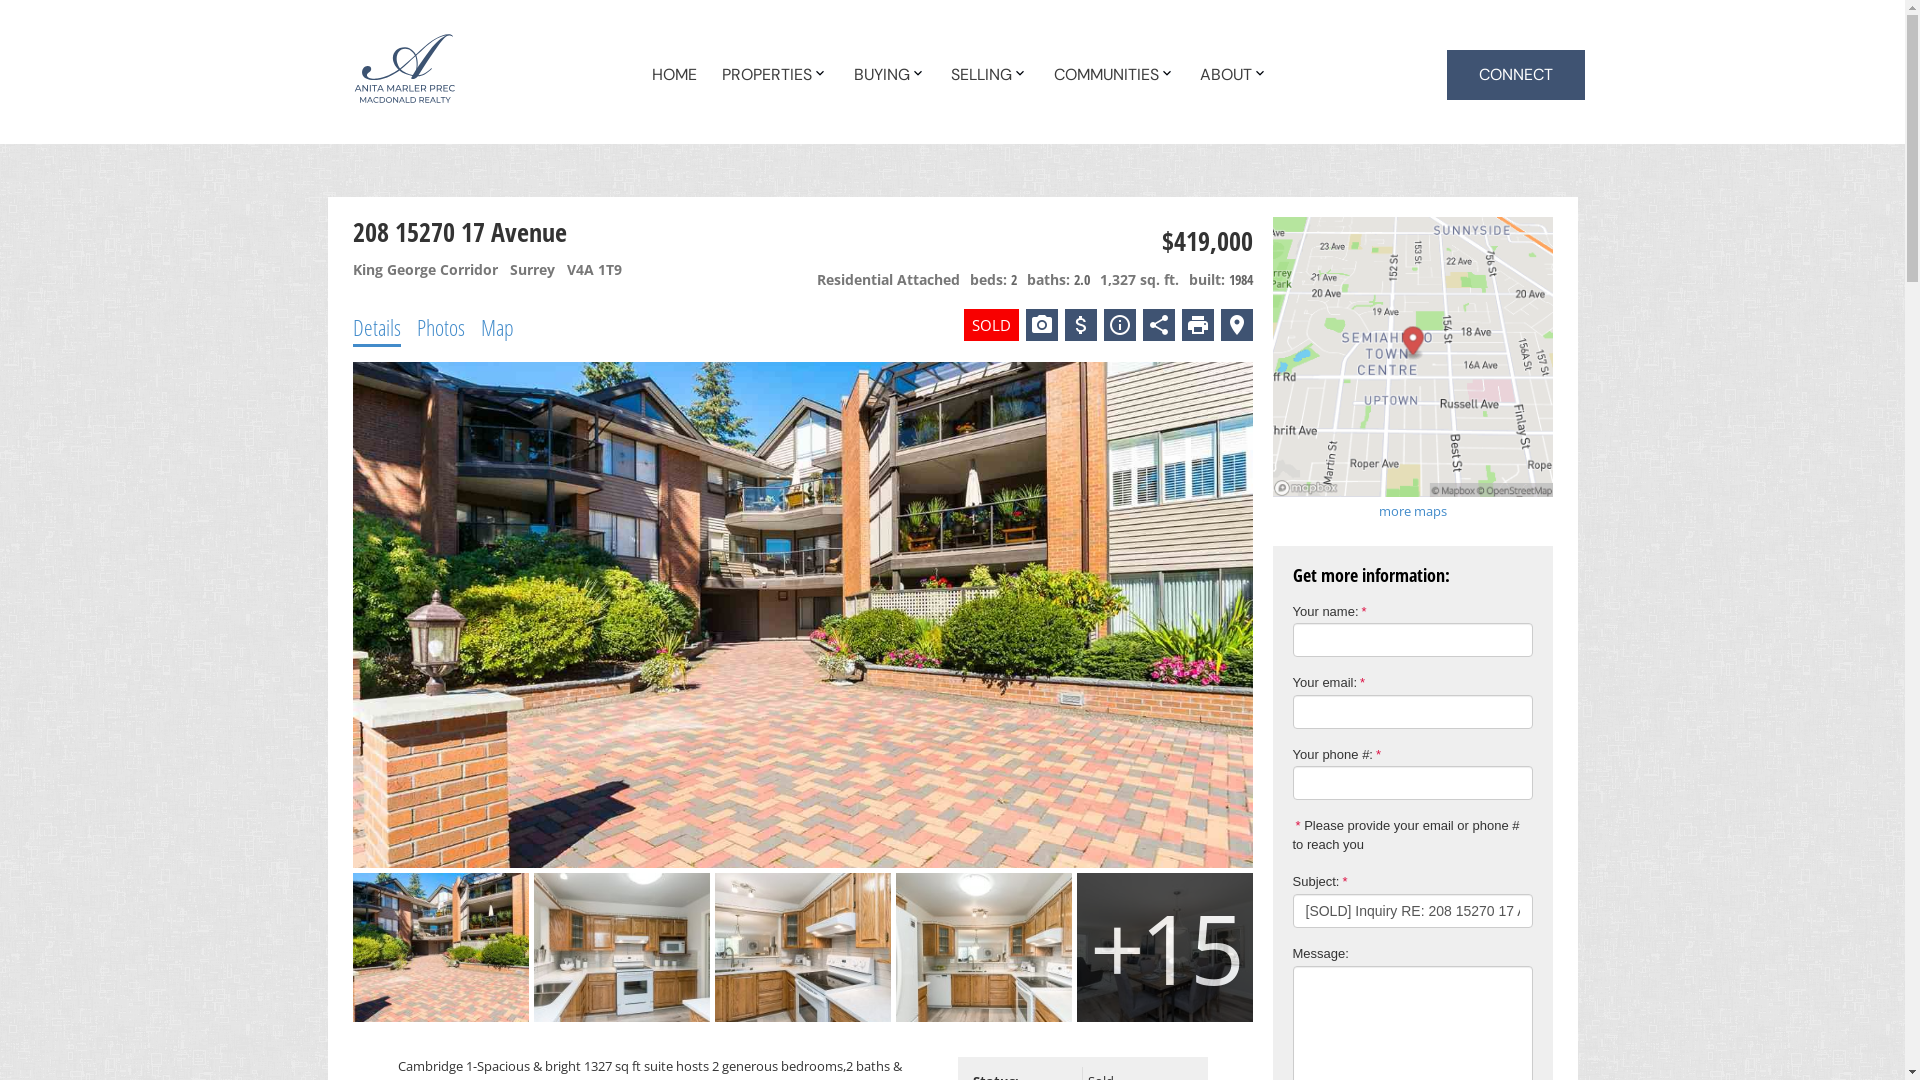  Describe the element at coordinates (1516, 75) in the screenshot. I see `CONNECT` at that location.